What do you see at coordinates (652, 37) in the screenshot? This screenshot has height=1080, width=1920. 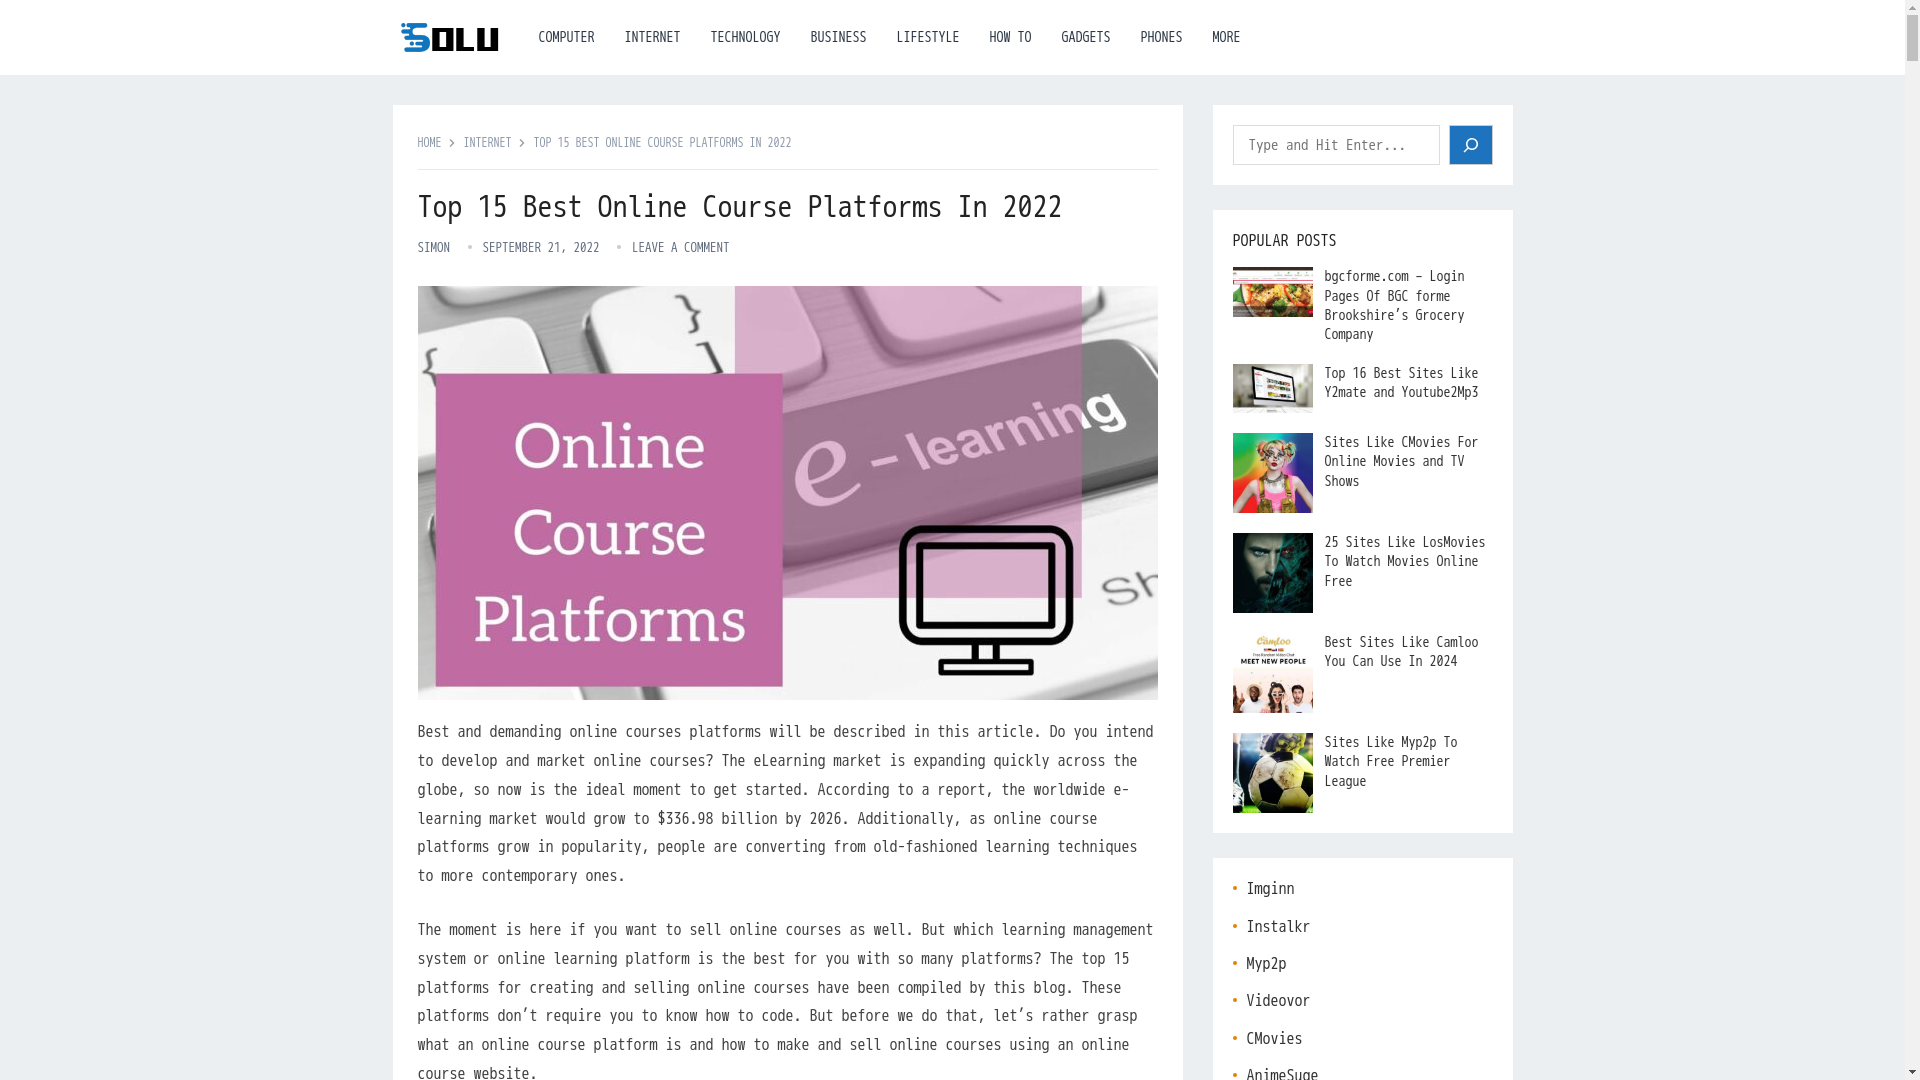 I see `INTERNET` at bounding box center [652, 37].